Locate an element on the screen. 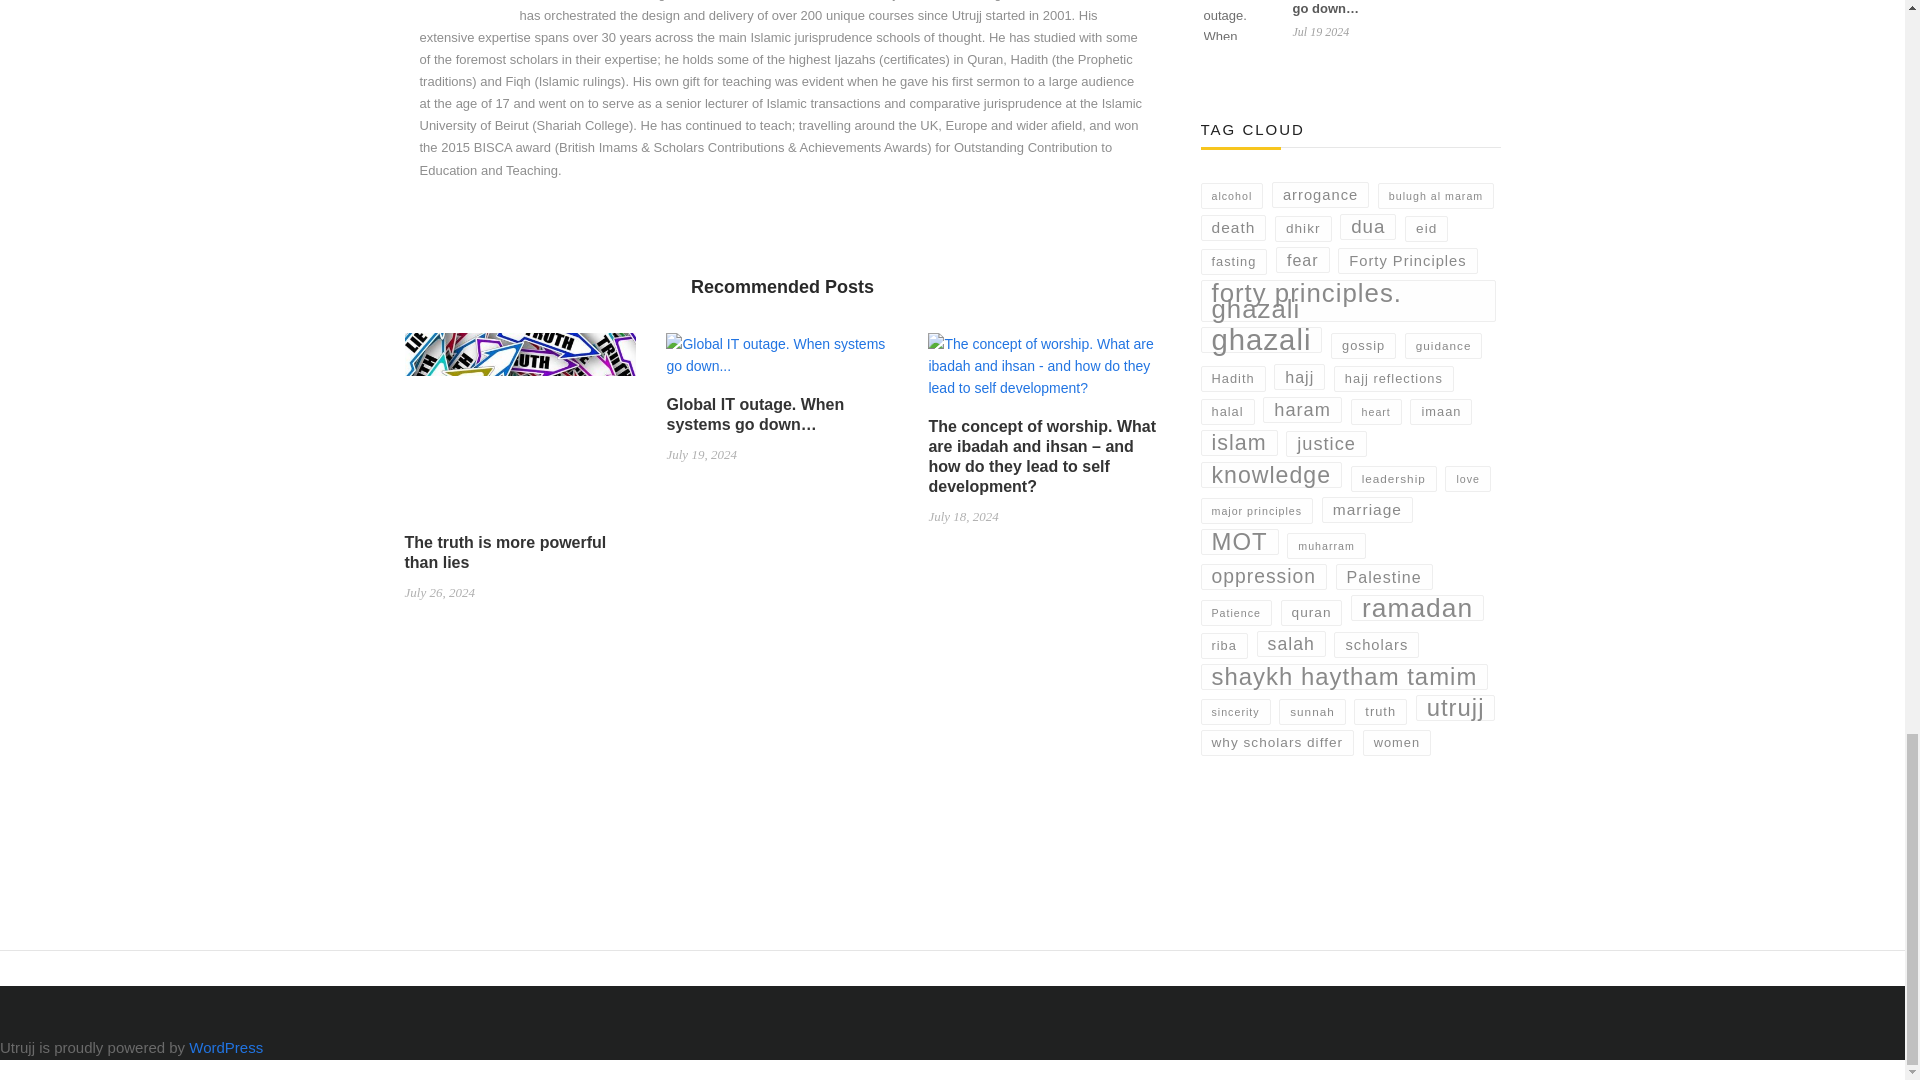  The truth is more powerful than lies is located at coordinates (519, 432).